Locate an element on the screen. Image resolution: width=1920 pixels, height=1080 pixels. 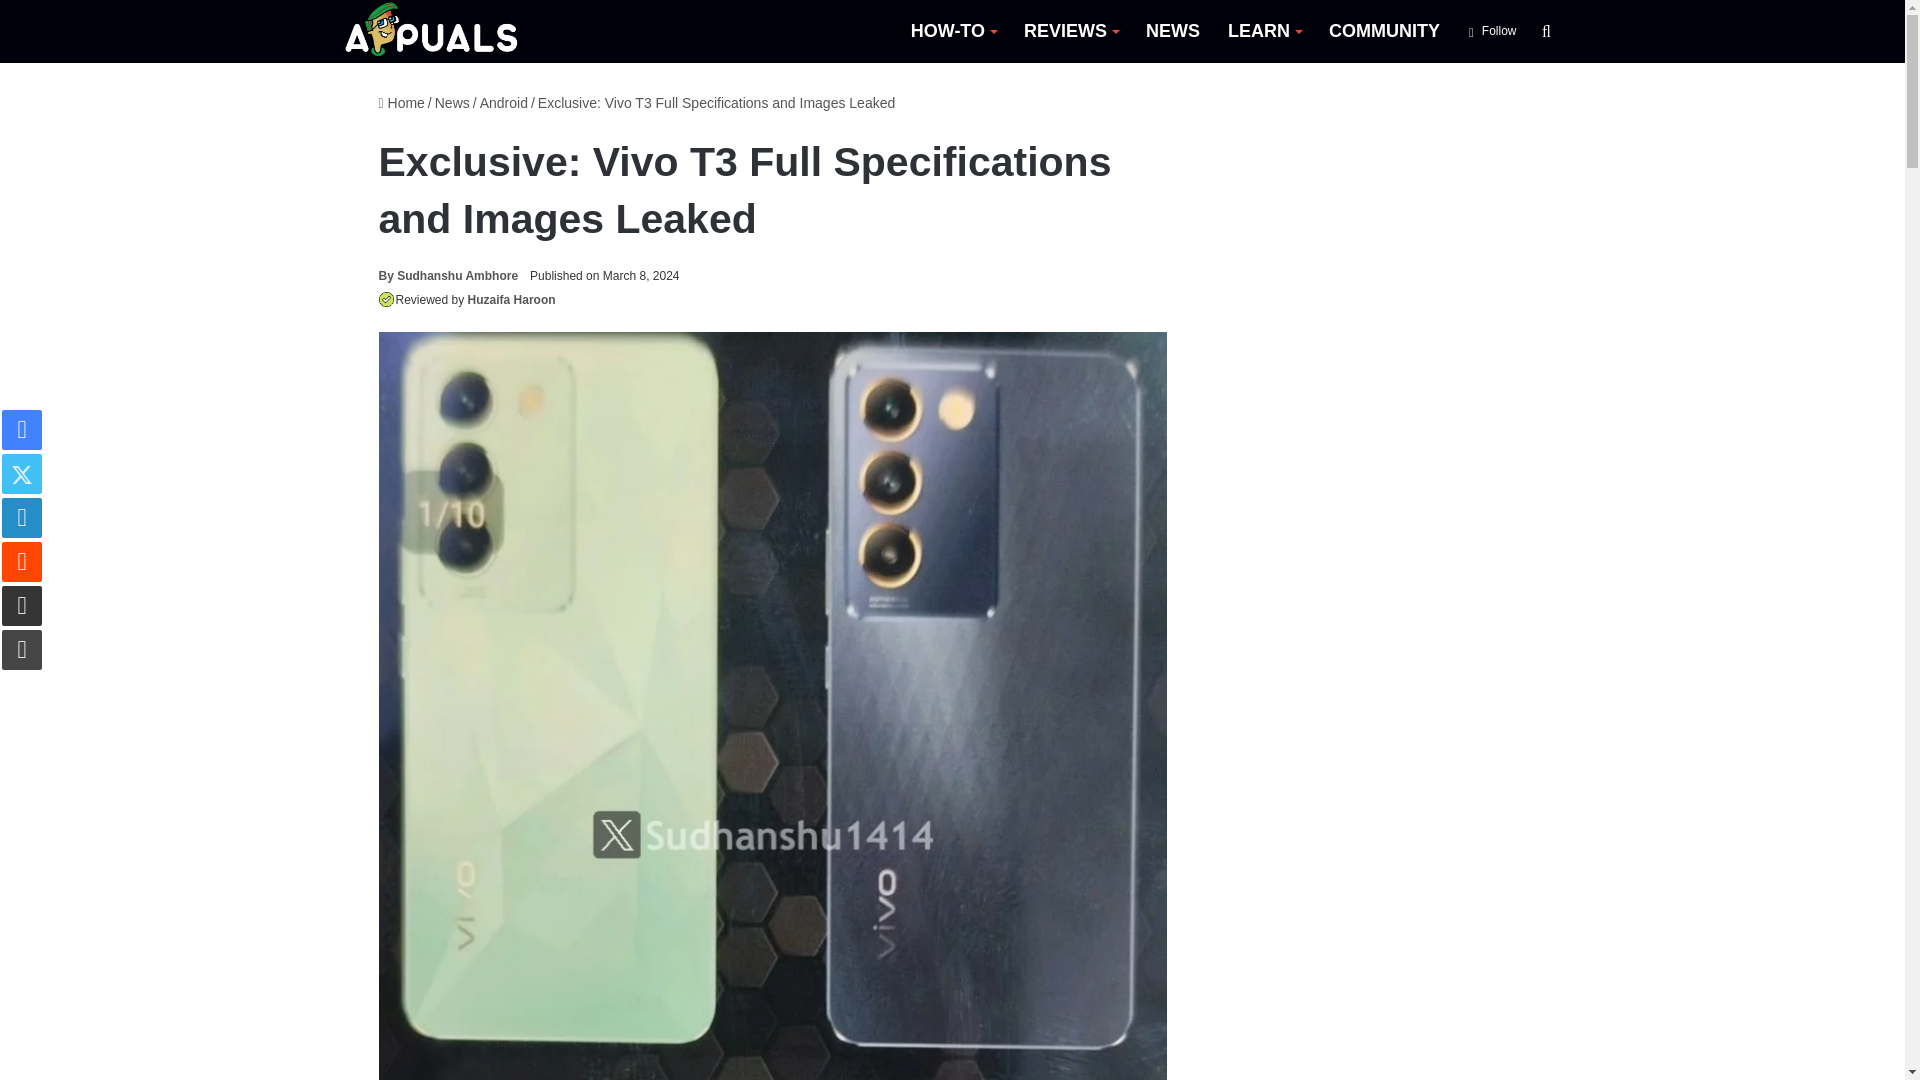
Share via Email is located at coordinates (22, 606).